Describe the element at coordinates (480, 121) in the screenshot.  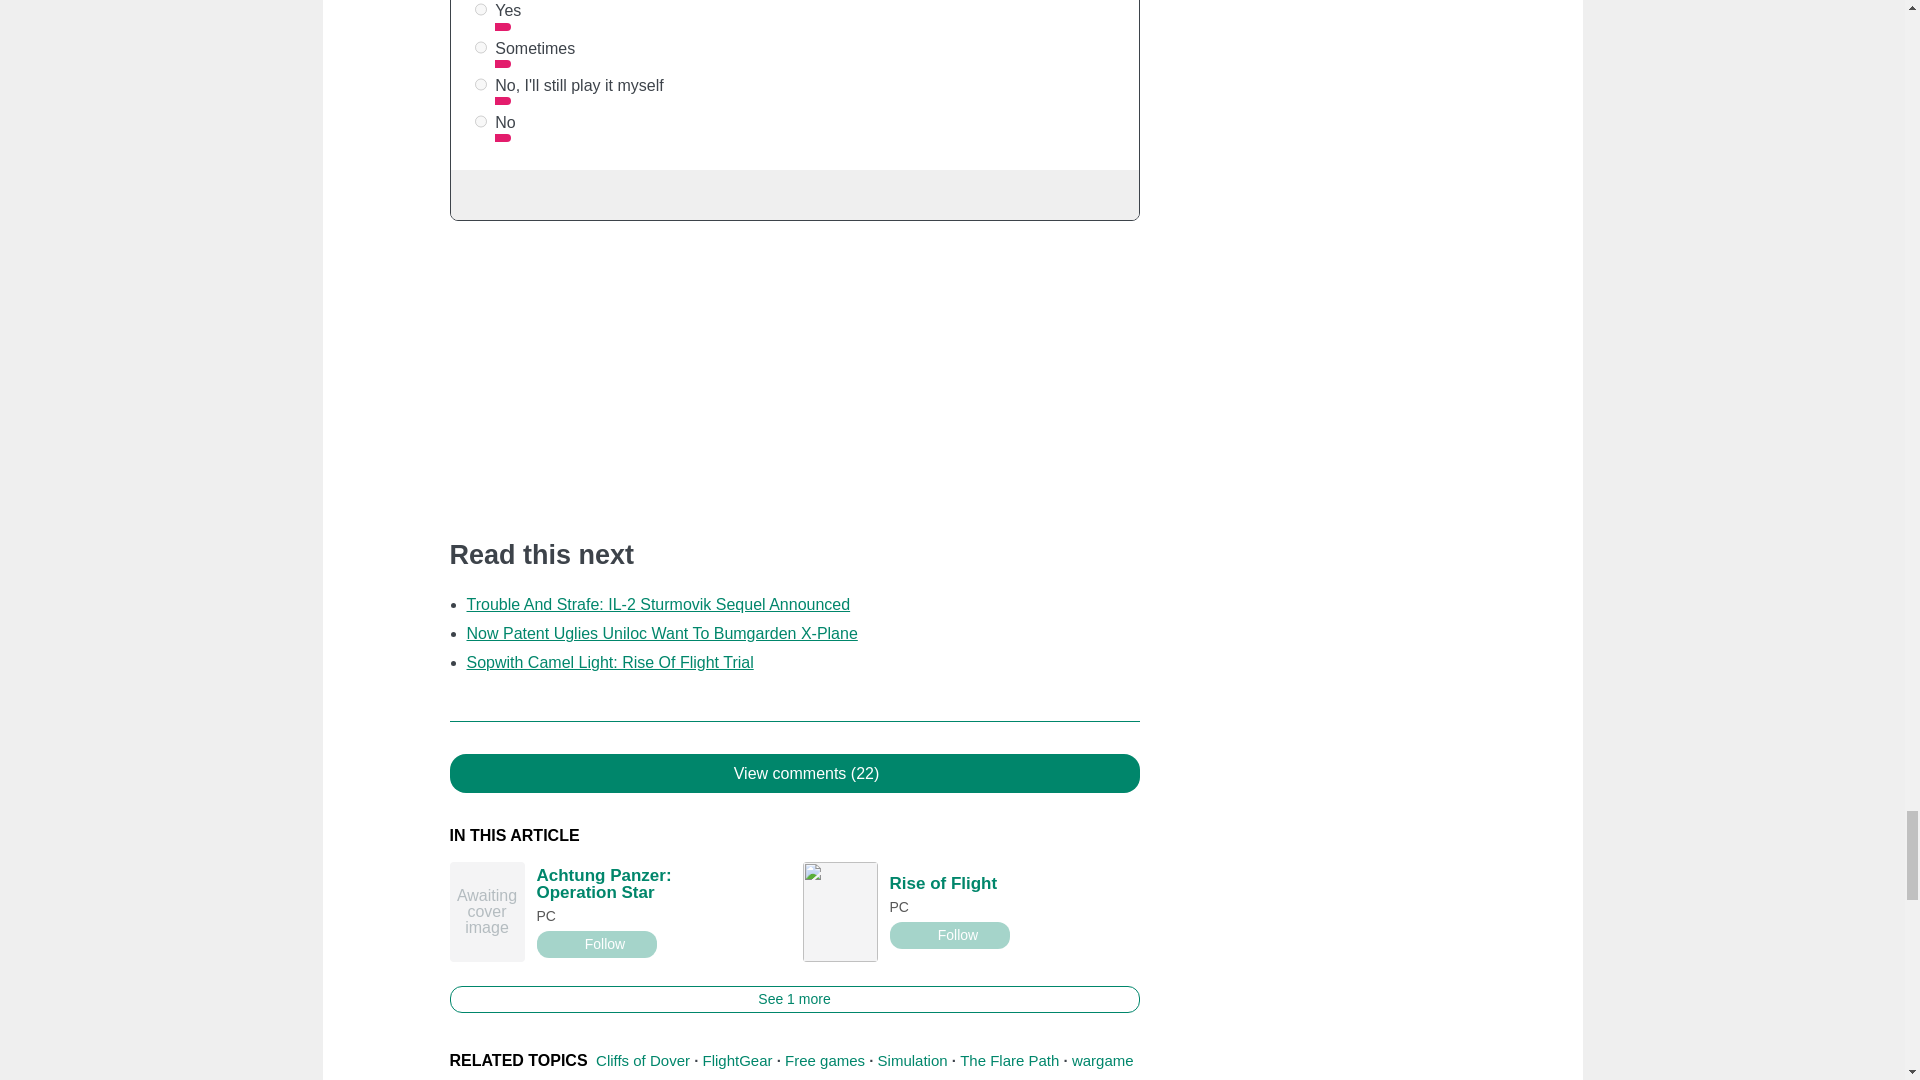
I see `on` at that location.